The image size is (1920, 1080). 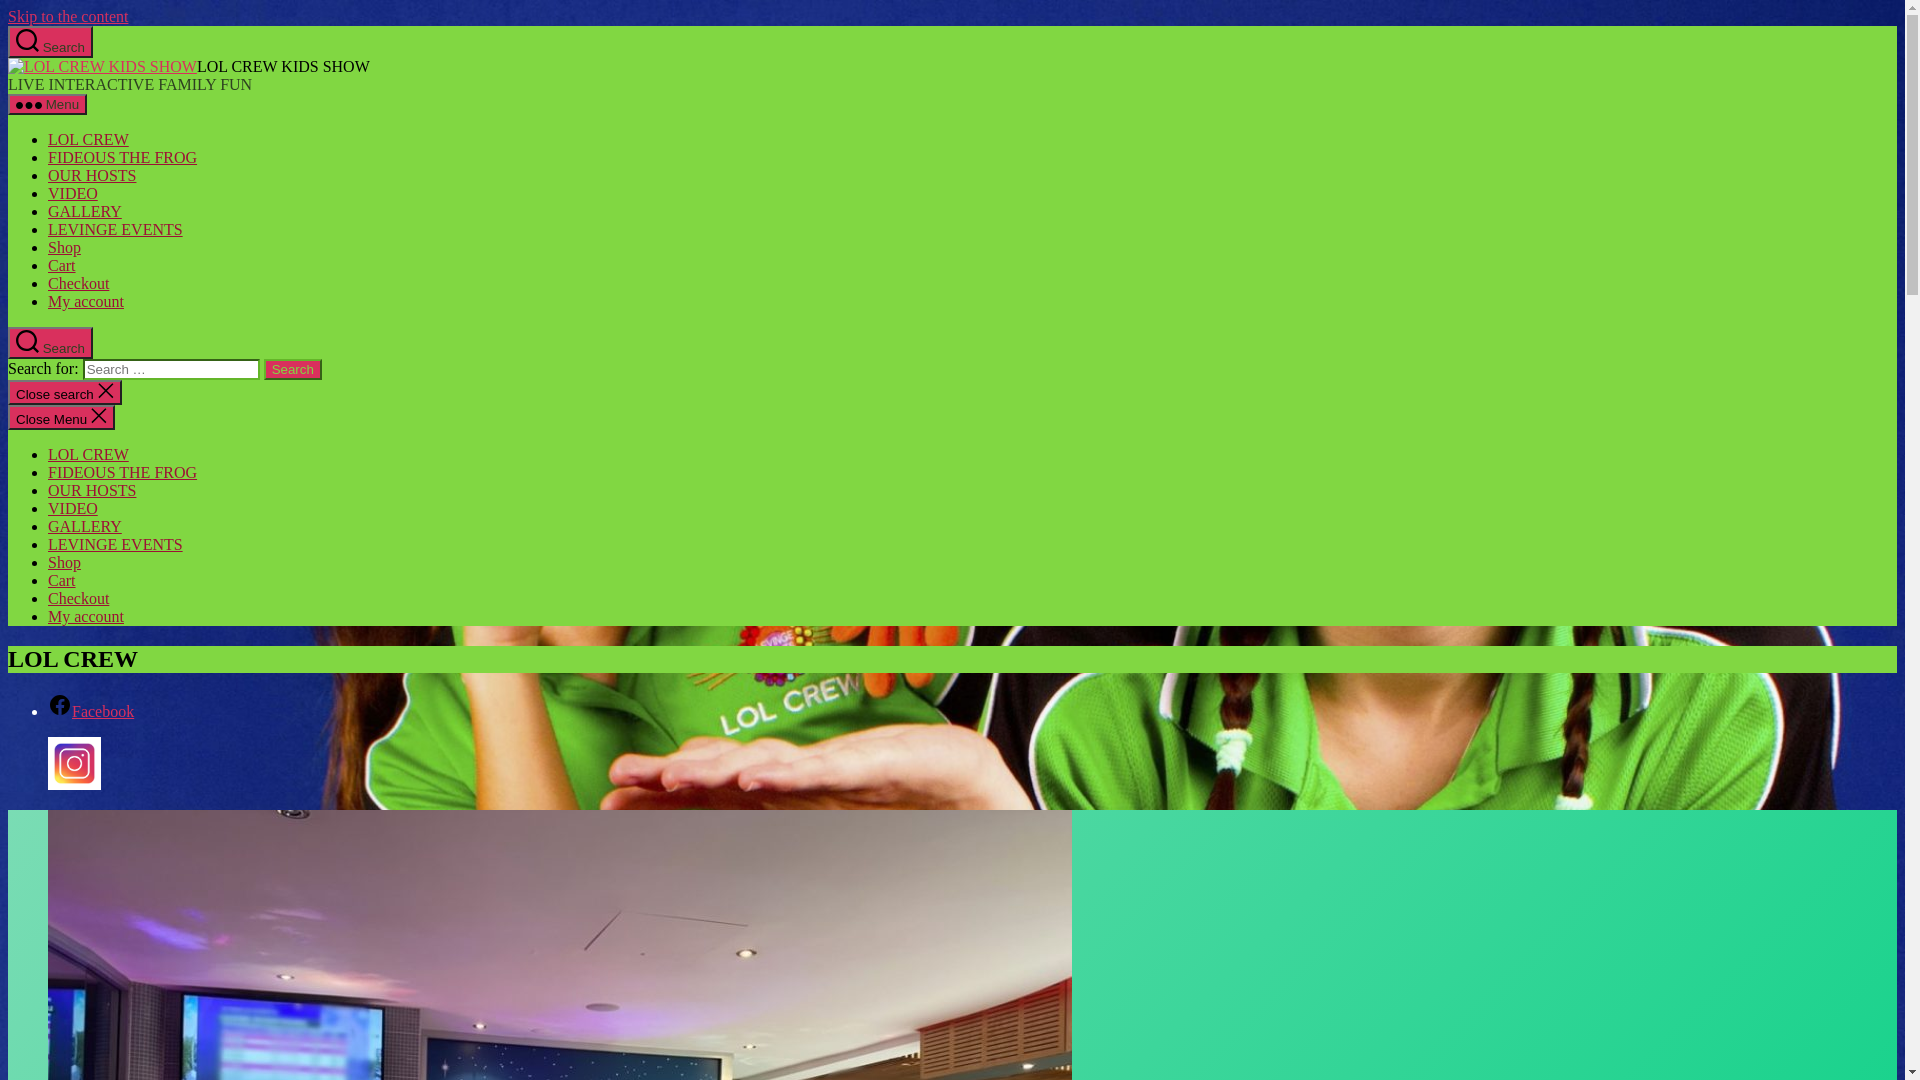 What do you see at coordinates (293, 370) in the screenshot?
I see `Search` at bounding box center [293, 370].